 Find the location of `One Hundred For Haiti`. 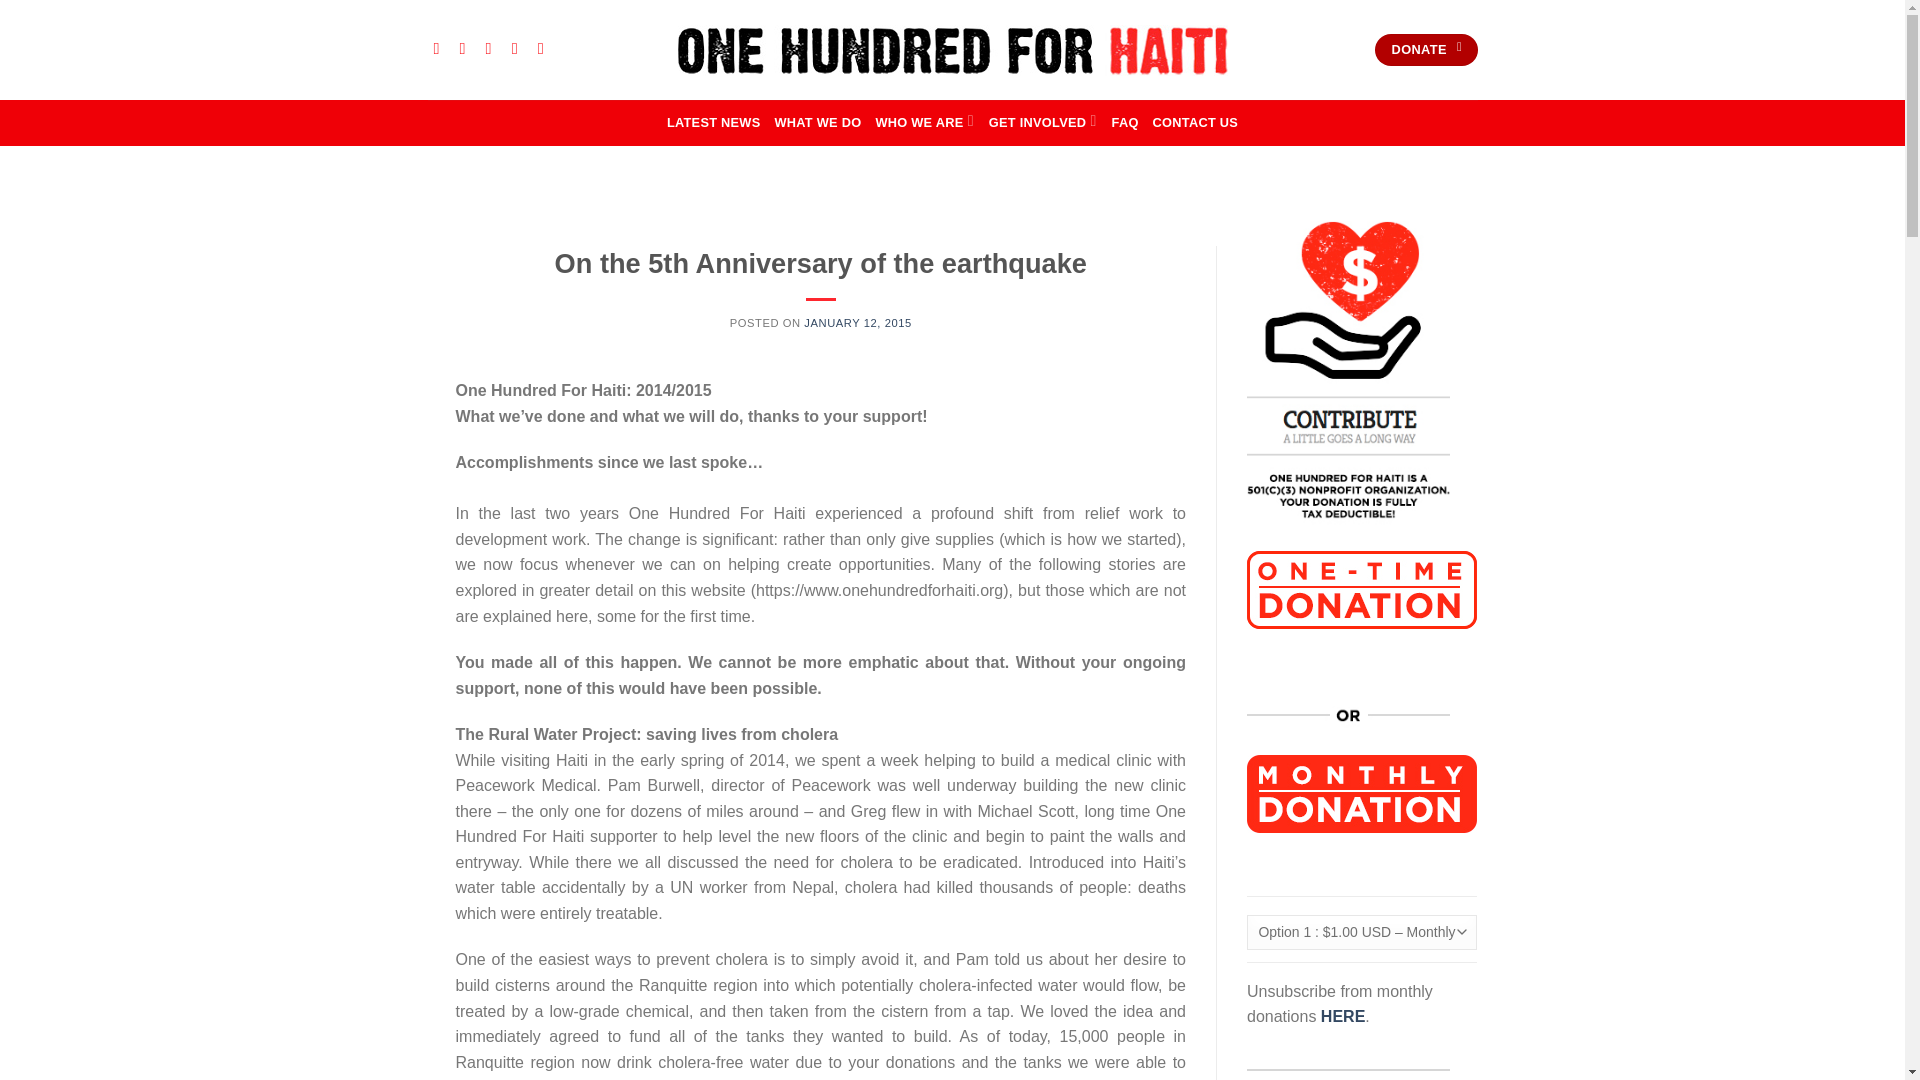

One Hundred For Haiti is located at coordinates (952, 48).